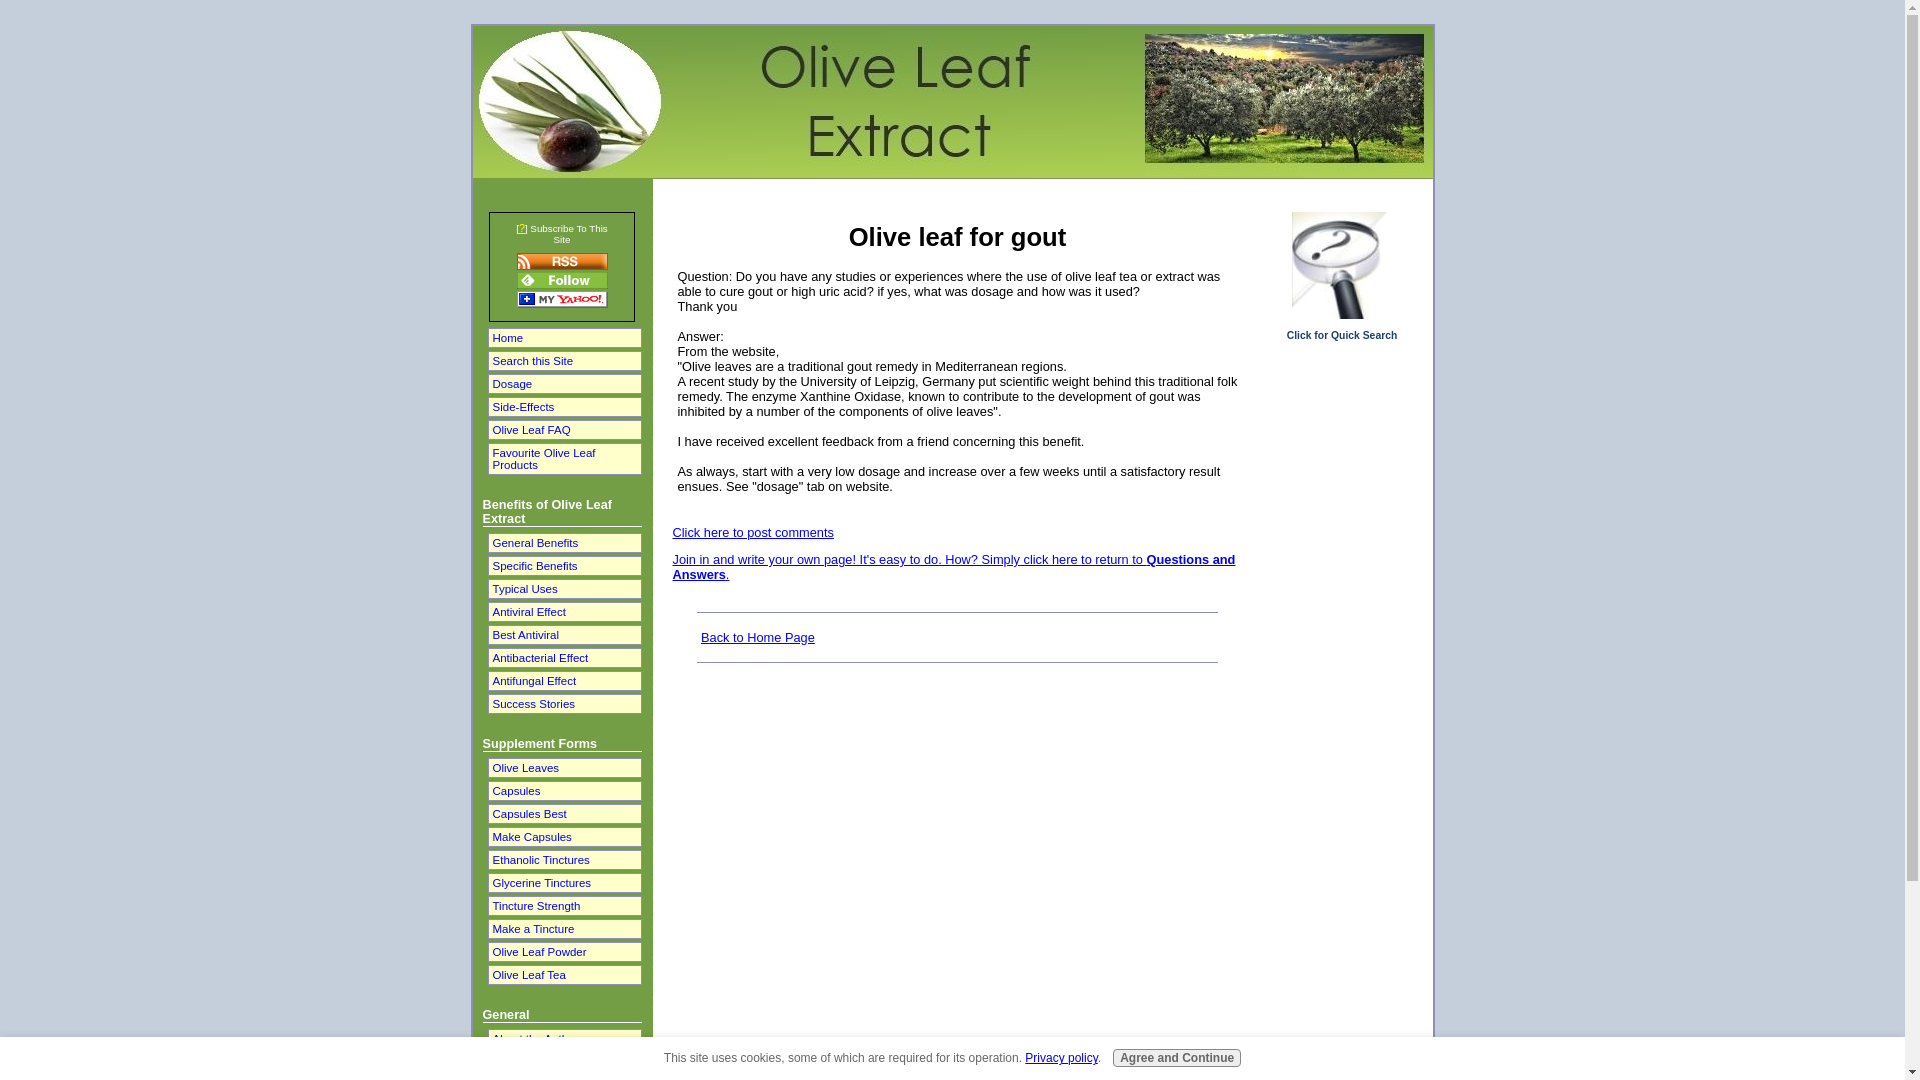 The height and width of the screenshot is (1080, 1920). I want to click on Best Antiviral, so click(563, 634).